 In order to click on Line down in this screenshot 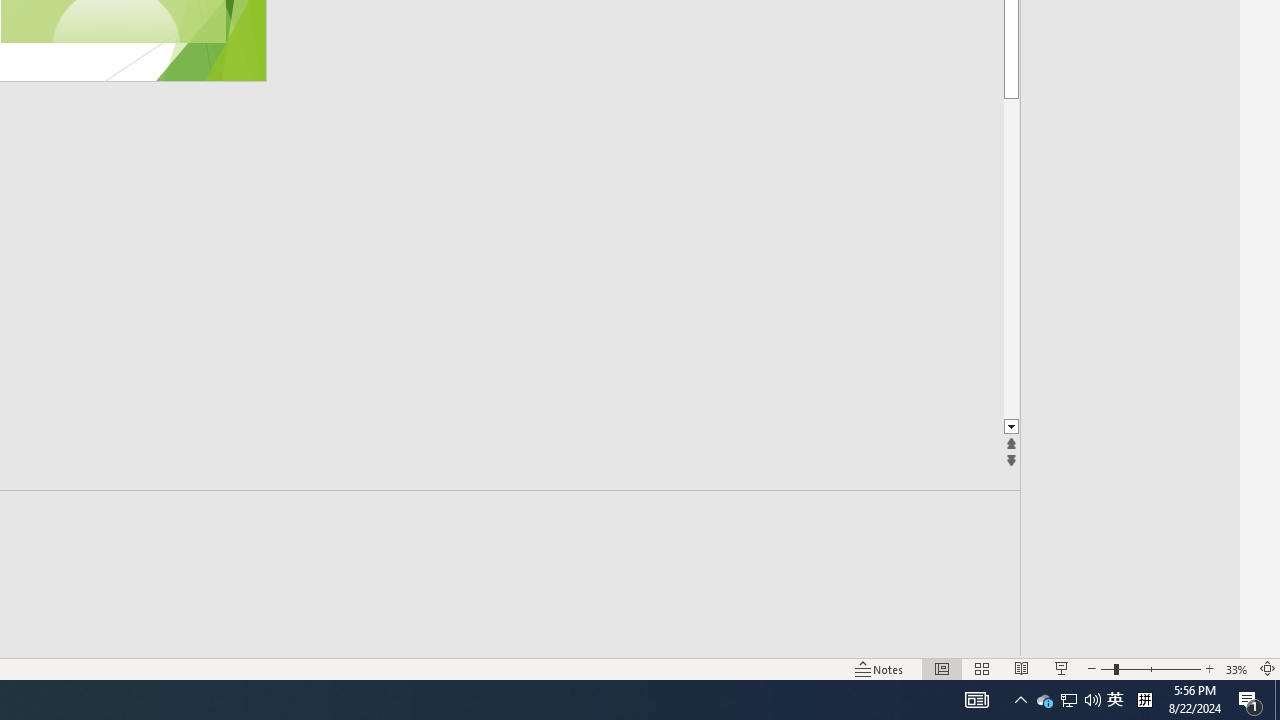, I will do `click(1012, 428)`.